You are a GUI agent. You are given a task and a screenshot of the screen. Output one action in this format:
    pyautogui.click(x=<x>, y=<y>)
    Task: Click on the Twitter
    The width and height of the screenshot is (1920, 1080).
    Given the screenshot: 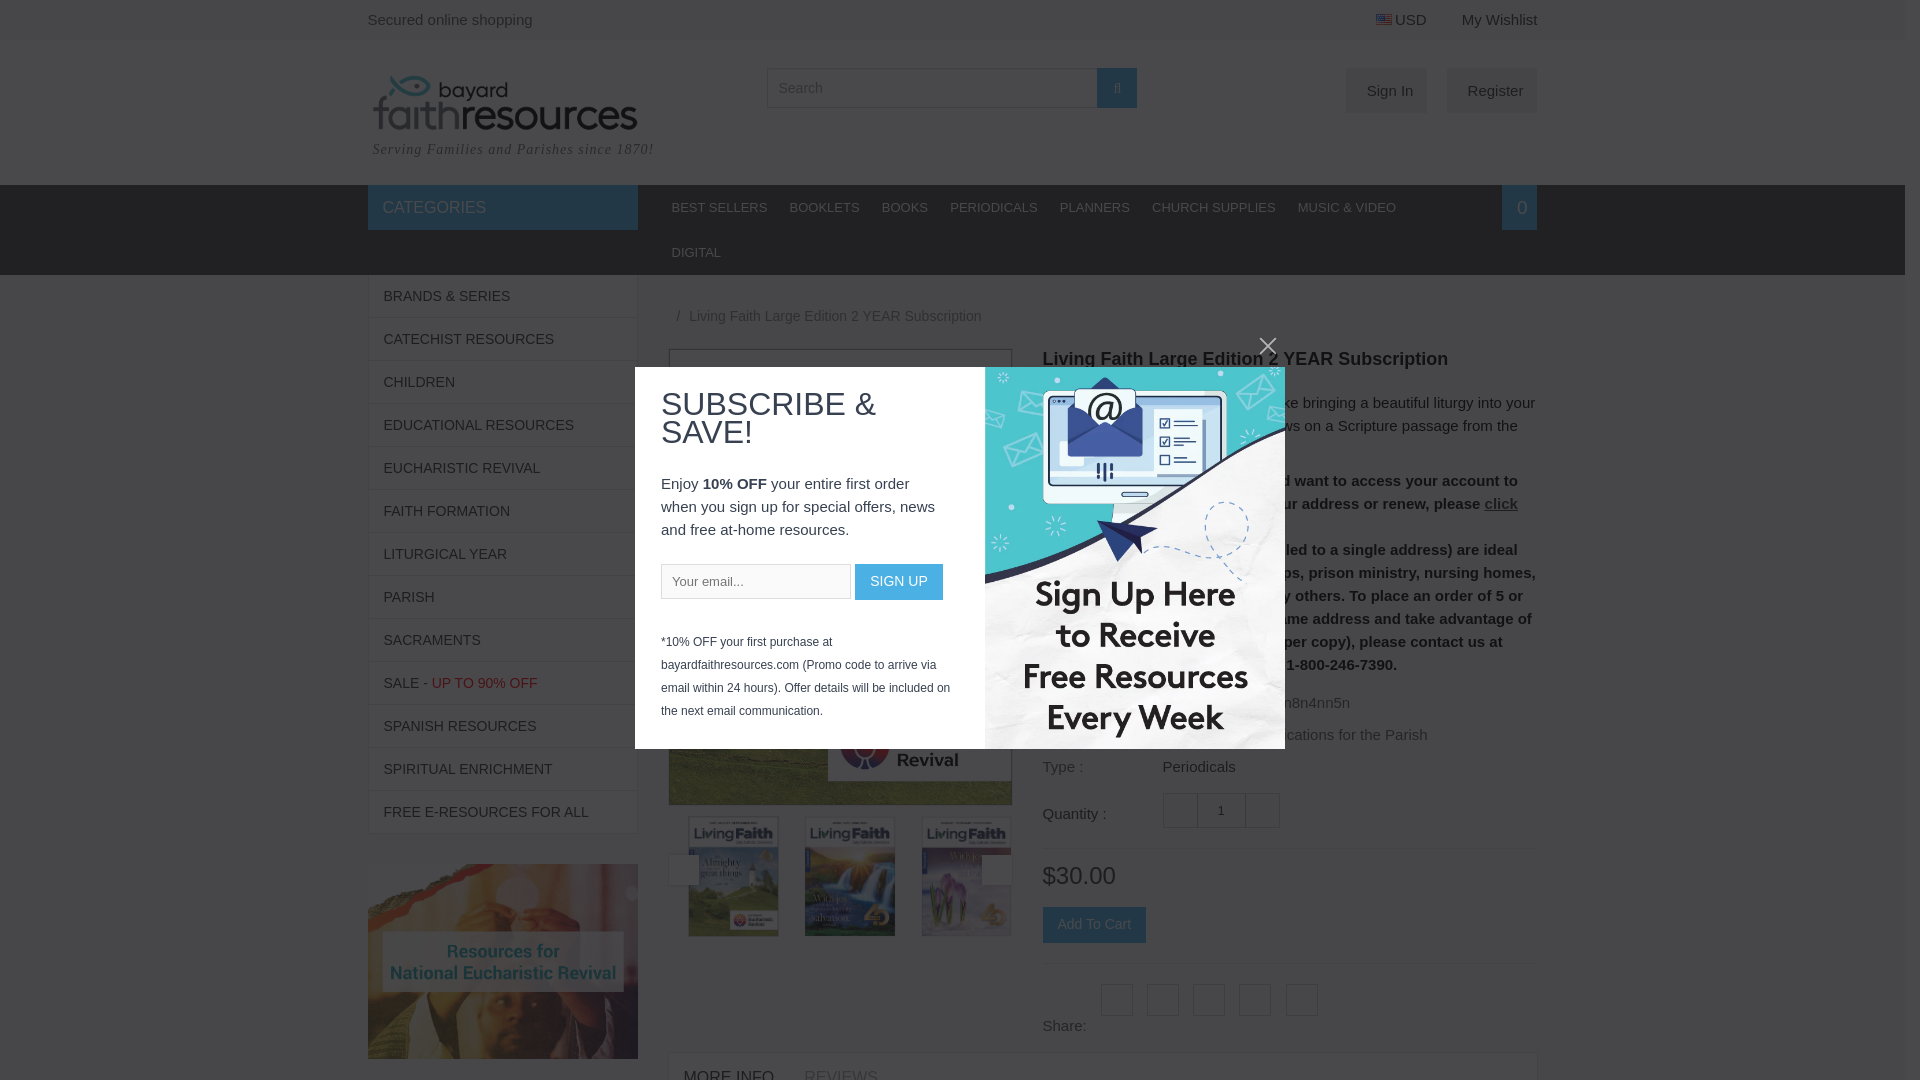 What is the action you would take?
    pyautogui.click(x=1162, y=1000)
    